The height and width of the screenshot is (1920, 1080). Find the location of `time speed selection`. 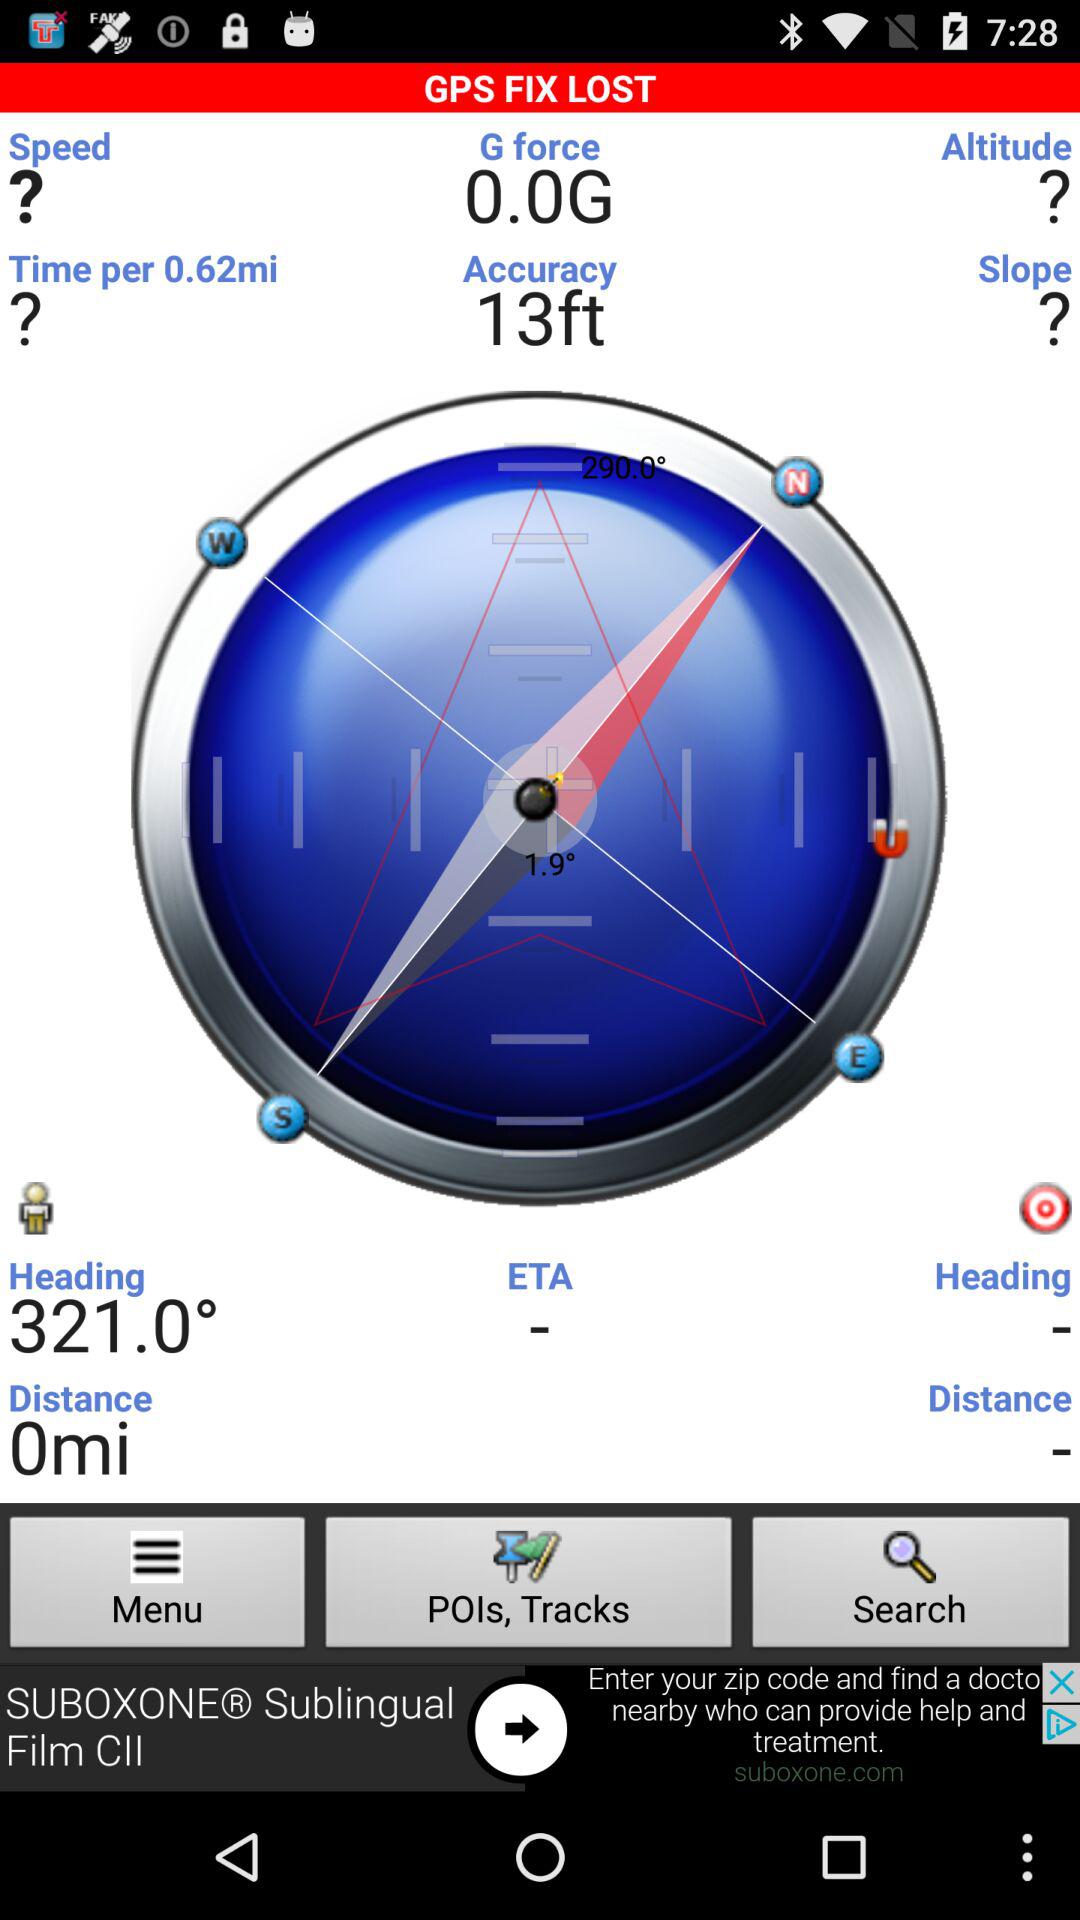

time speed selection is located at coordinates (536, 151).